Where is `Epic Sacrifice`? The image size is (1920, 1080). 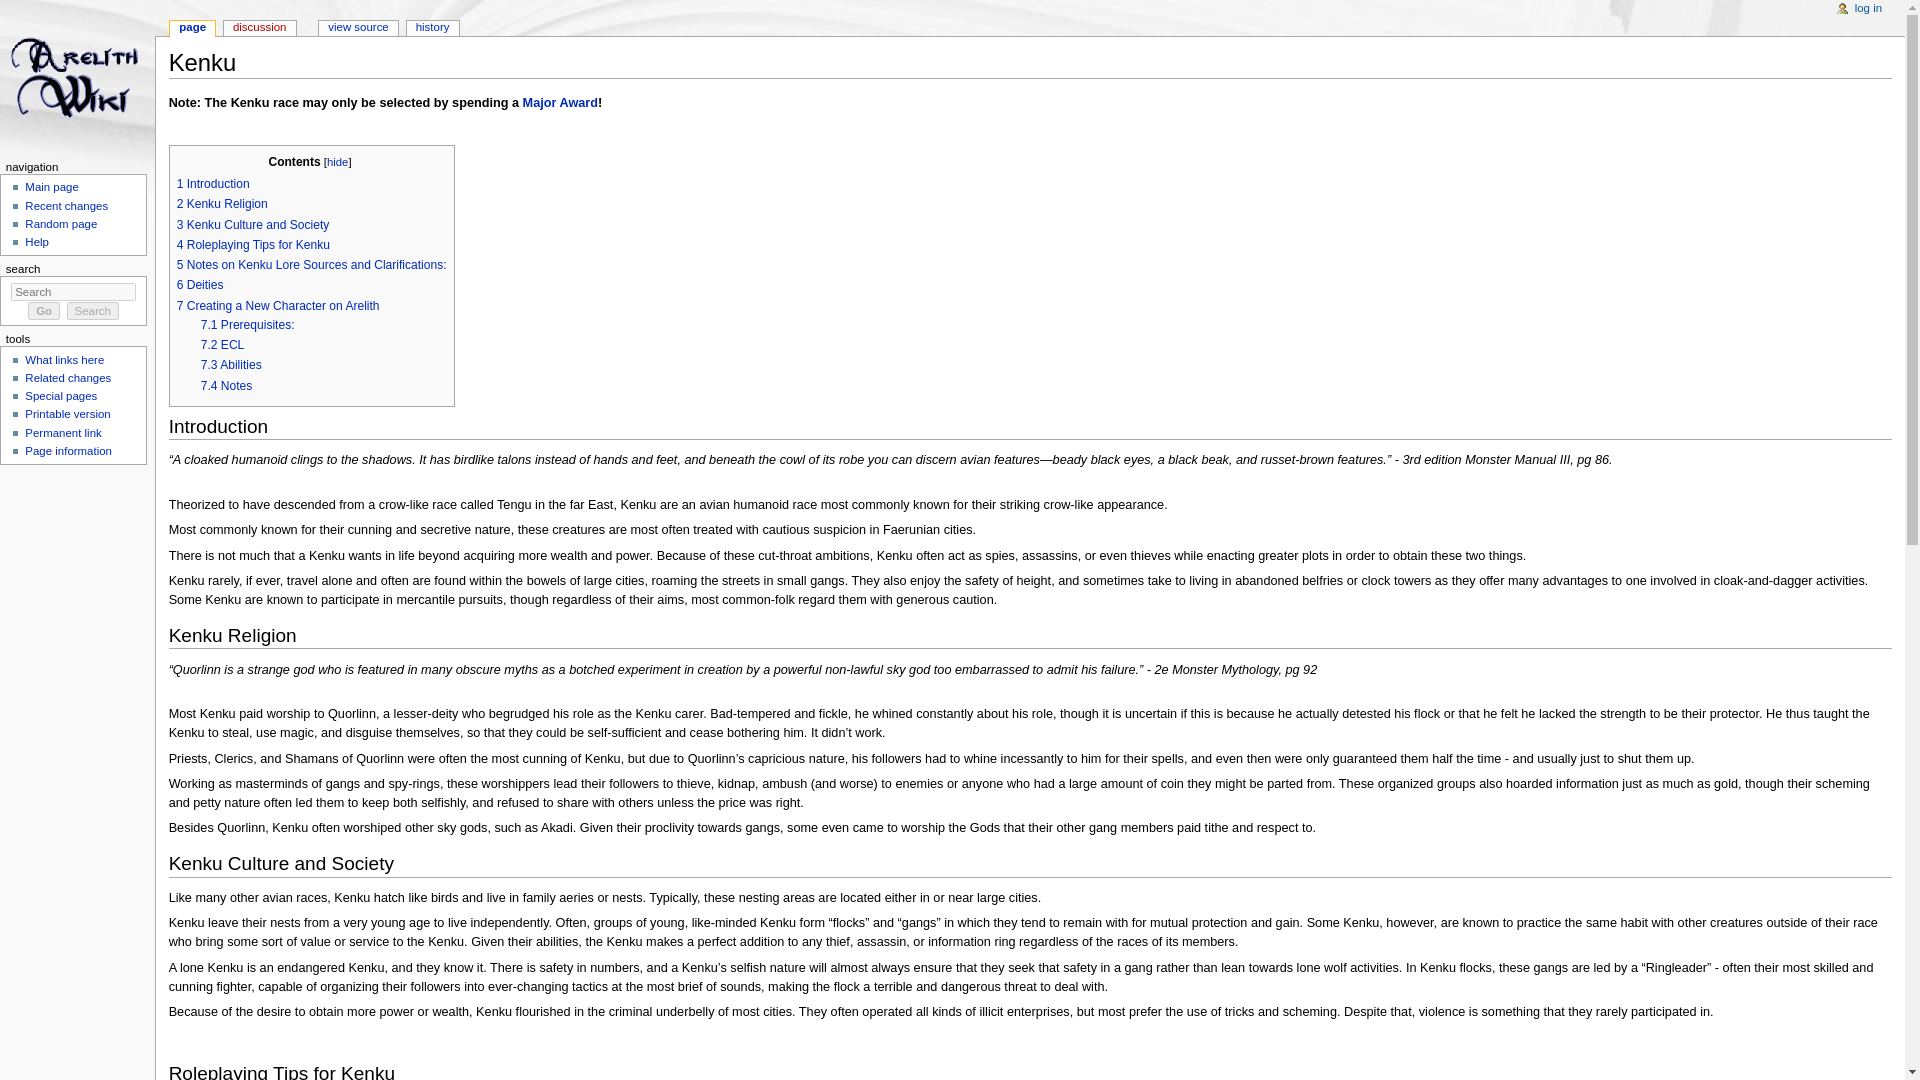 Epic Sacrifice is located at coordinates (560, 103).